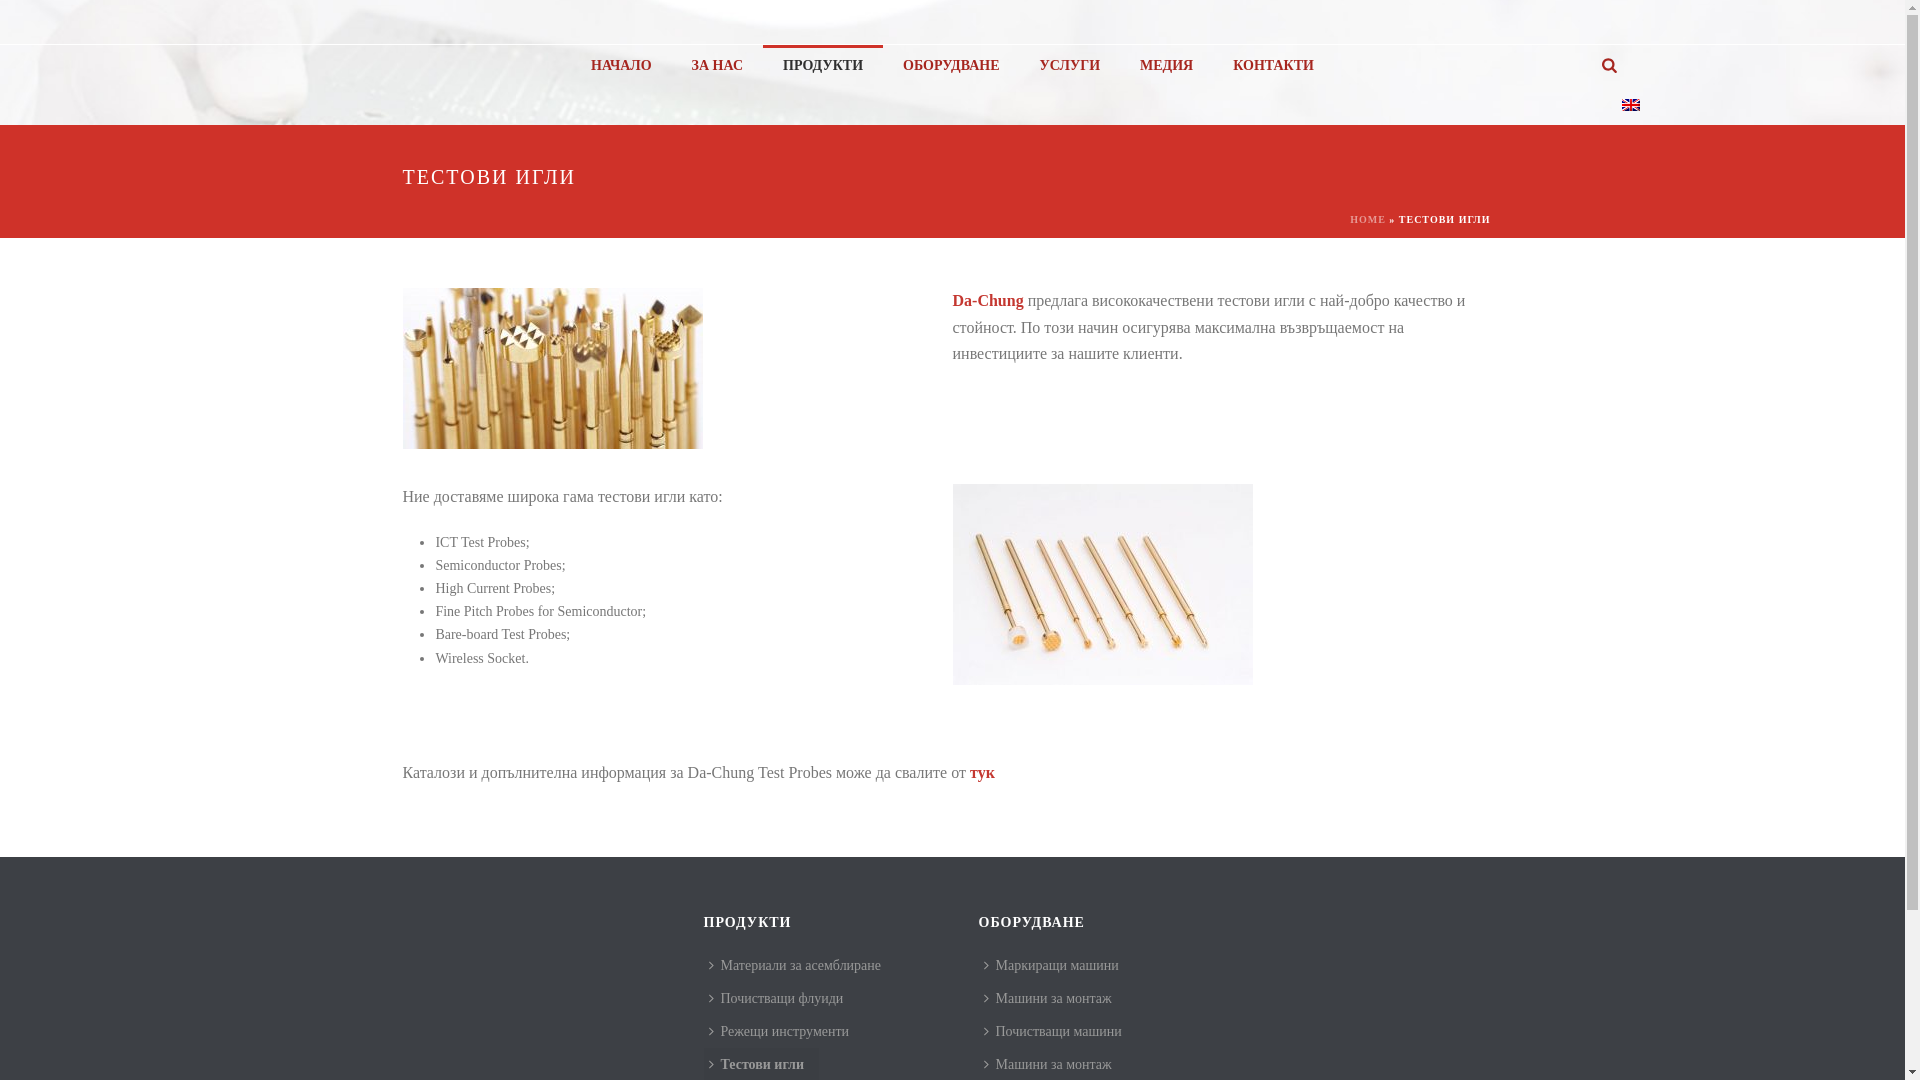 This screenshot has width=1920, height=1080. I want to click on da-chung-2, so click(1102, 584).